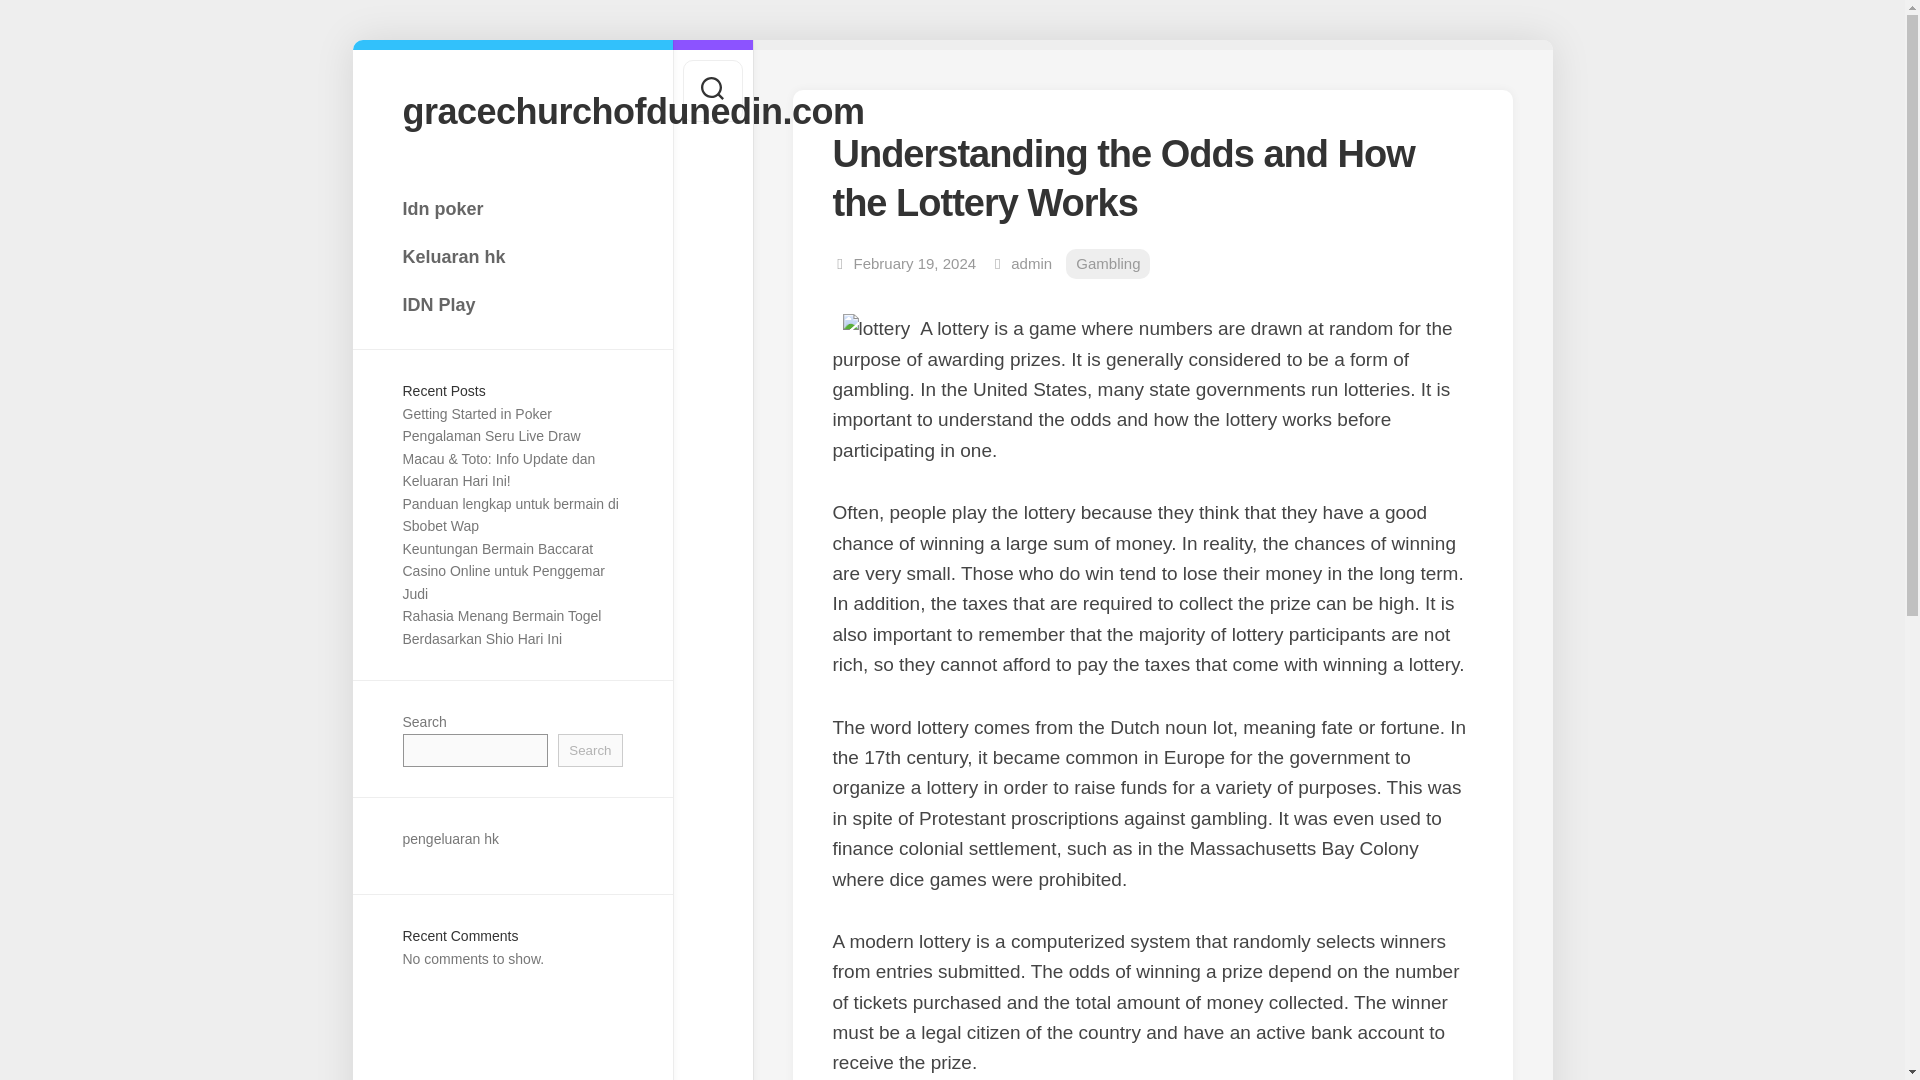 The image size is (1920, 1080). I want to click on Search, so click(590, 750).